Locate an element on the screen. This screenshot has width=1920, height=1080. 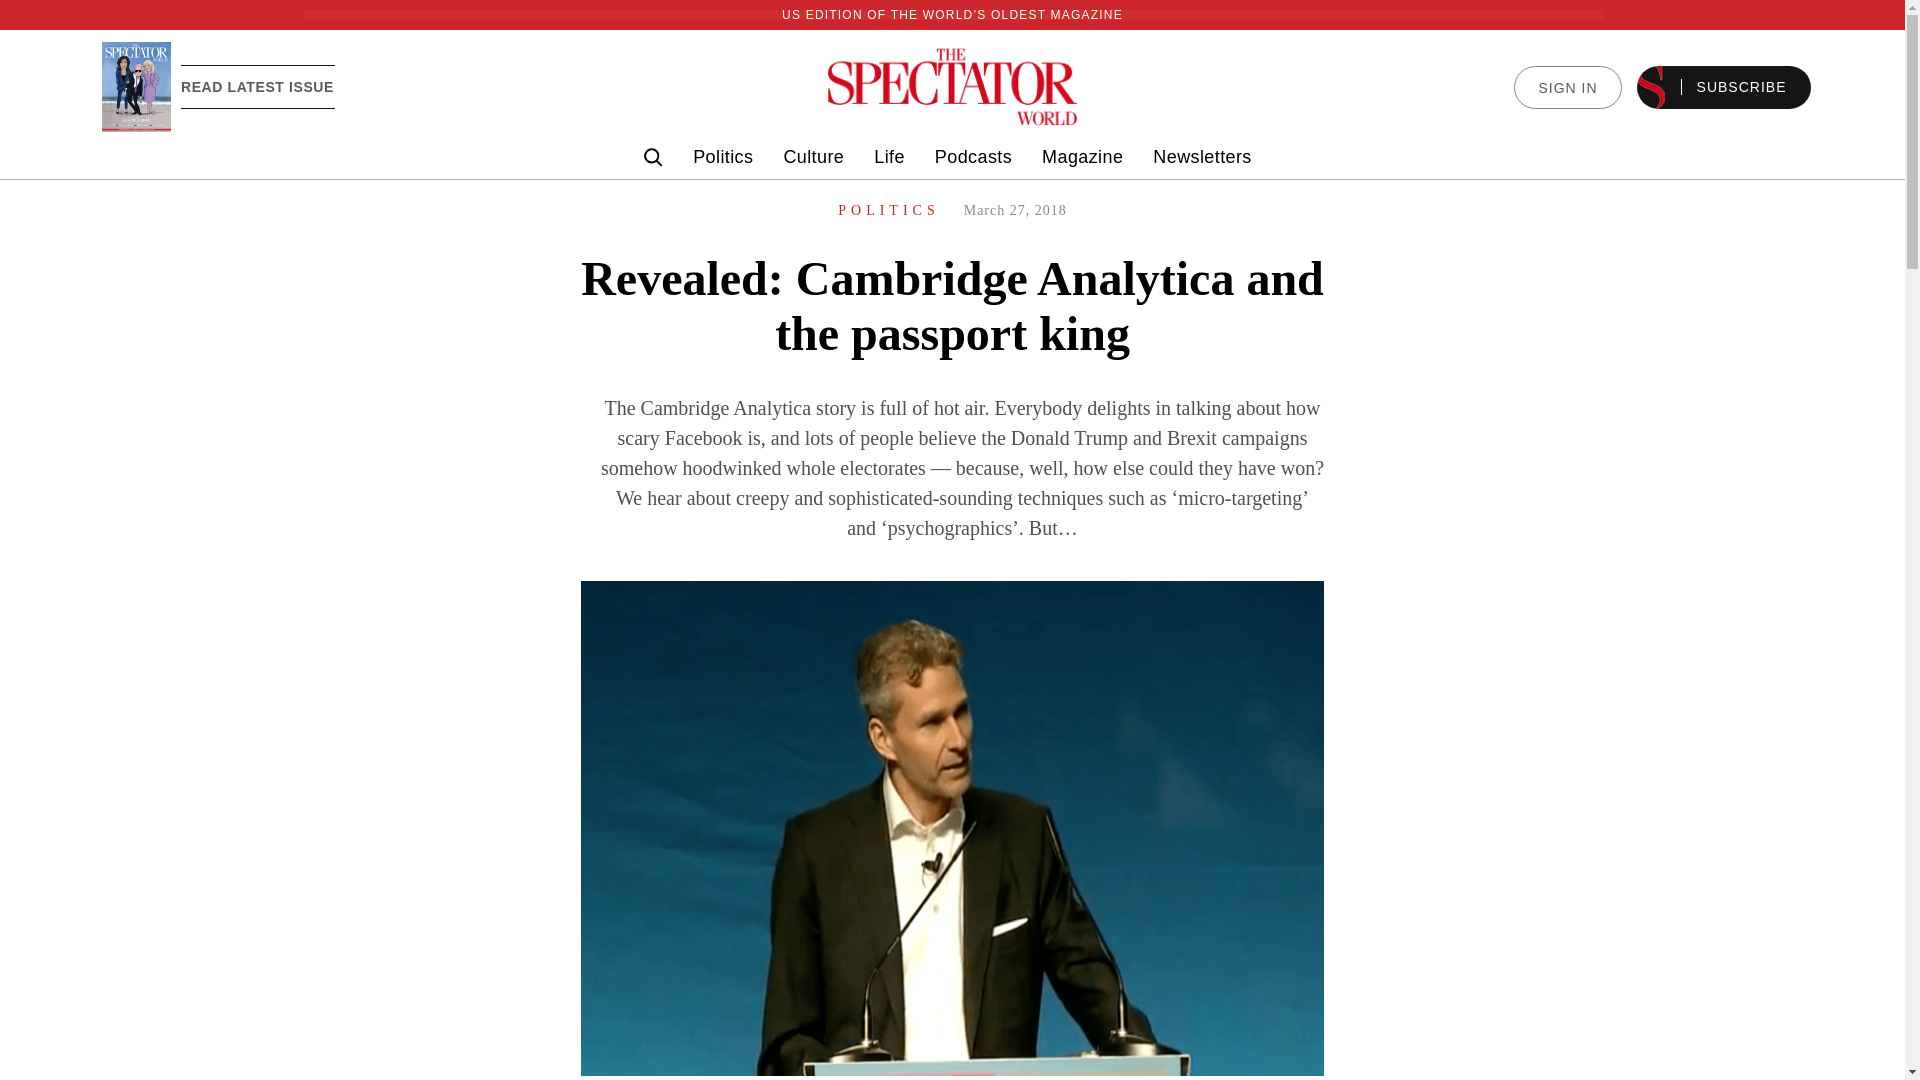
Life is located at coordinates (888, 157).